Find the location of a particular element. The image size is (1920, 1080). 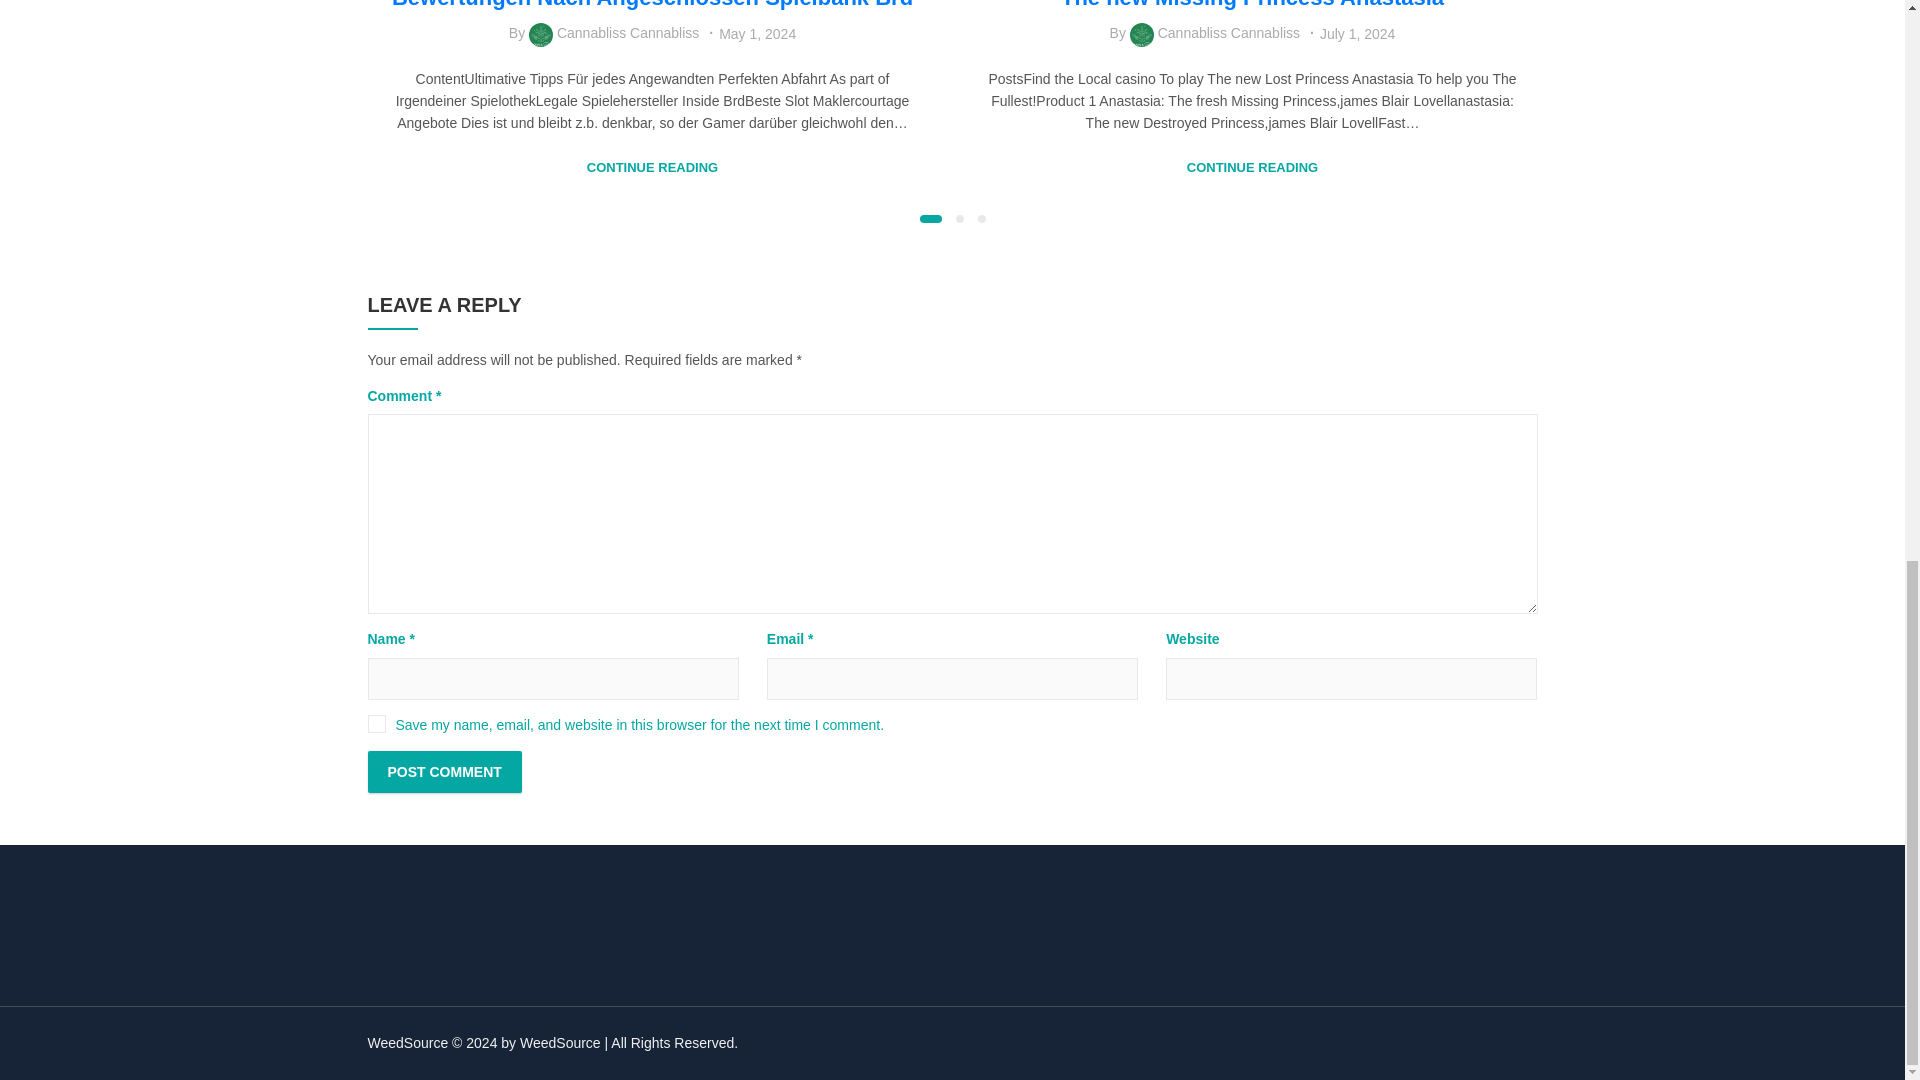

CONTINUE READING is located at coordinates (1252, 168).